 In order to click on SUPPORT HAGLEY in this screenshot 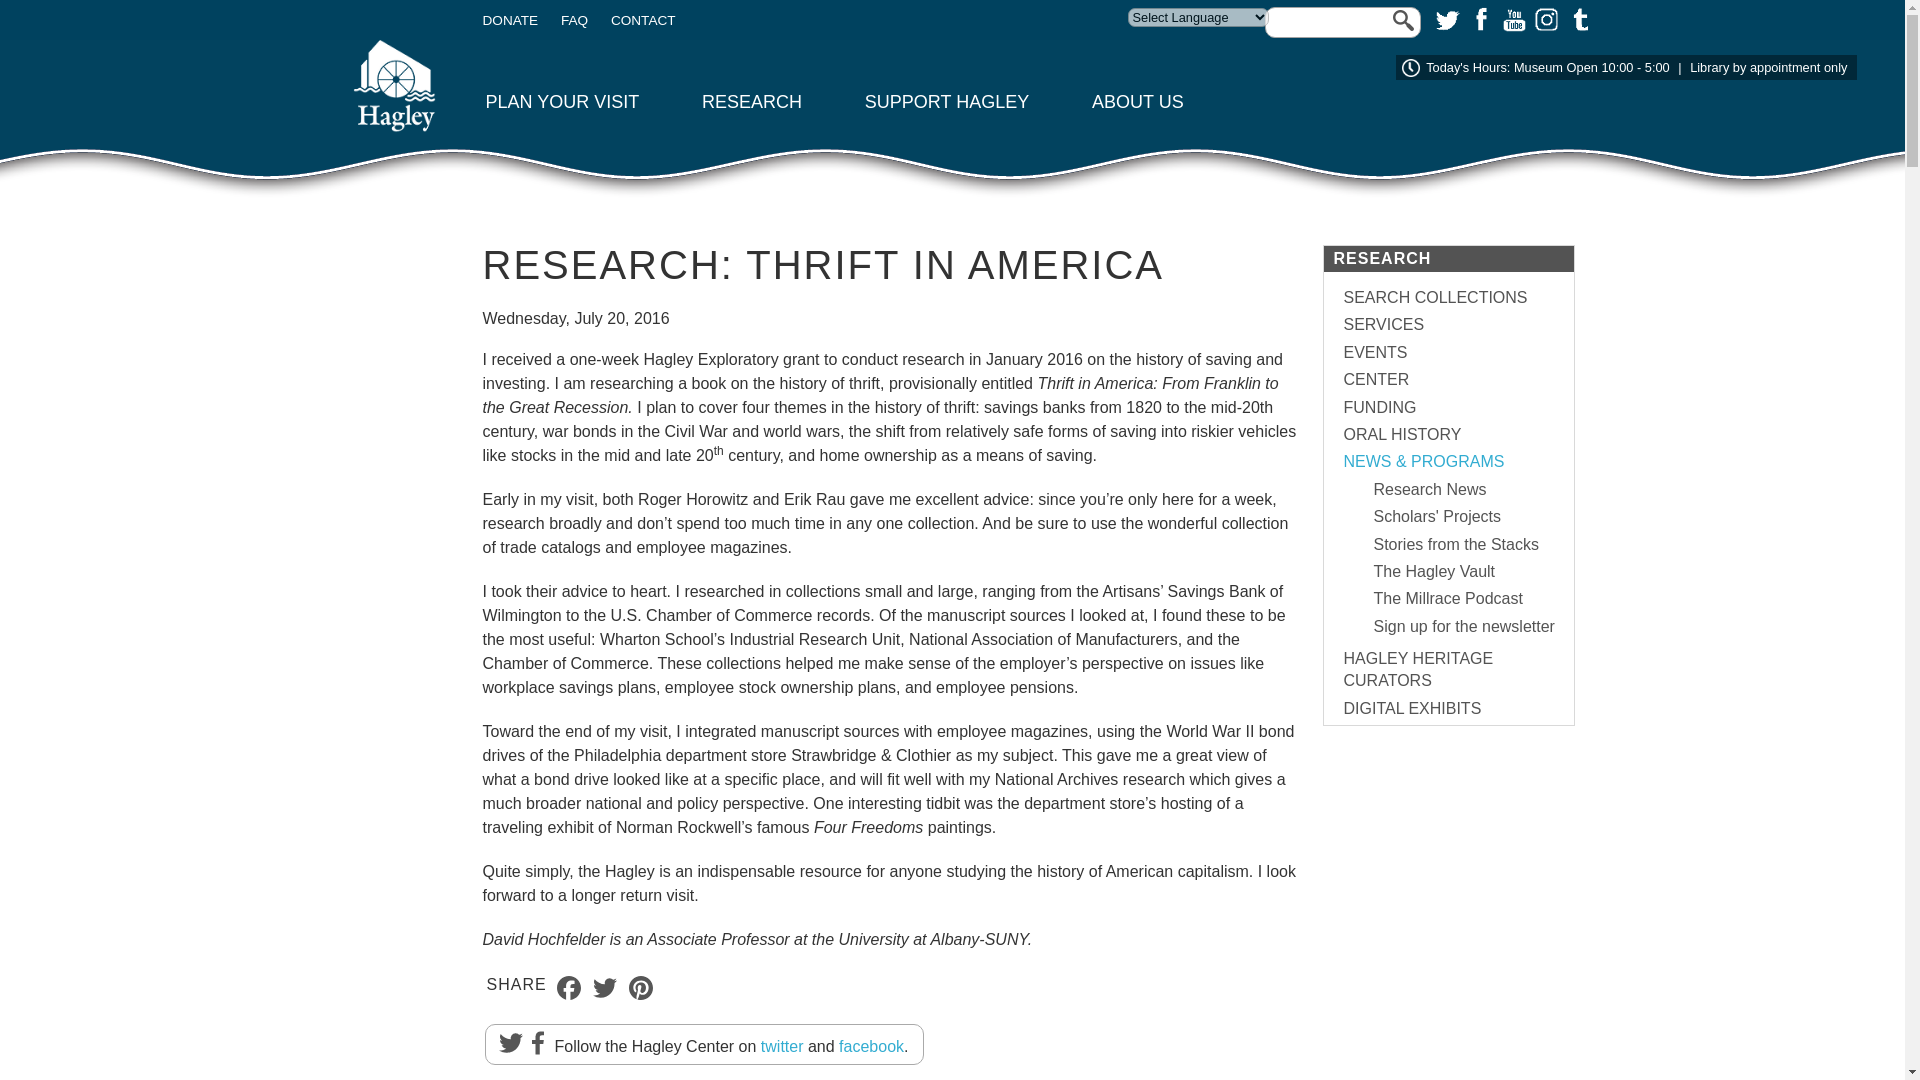, I will do `click(947, 102)`.